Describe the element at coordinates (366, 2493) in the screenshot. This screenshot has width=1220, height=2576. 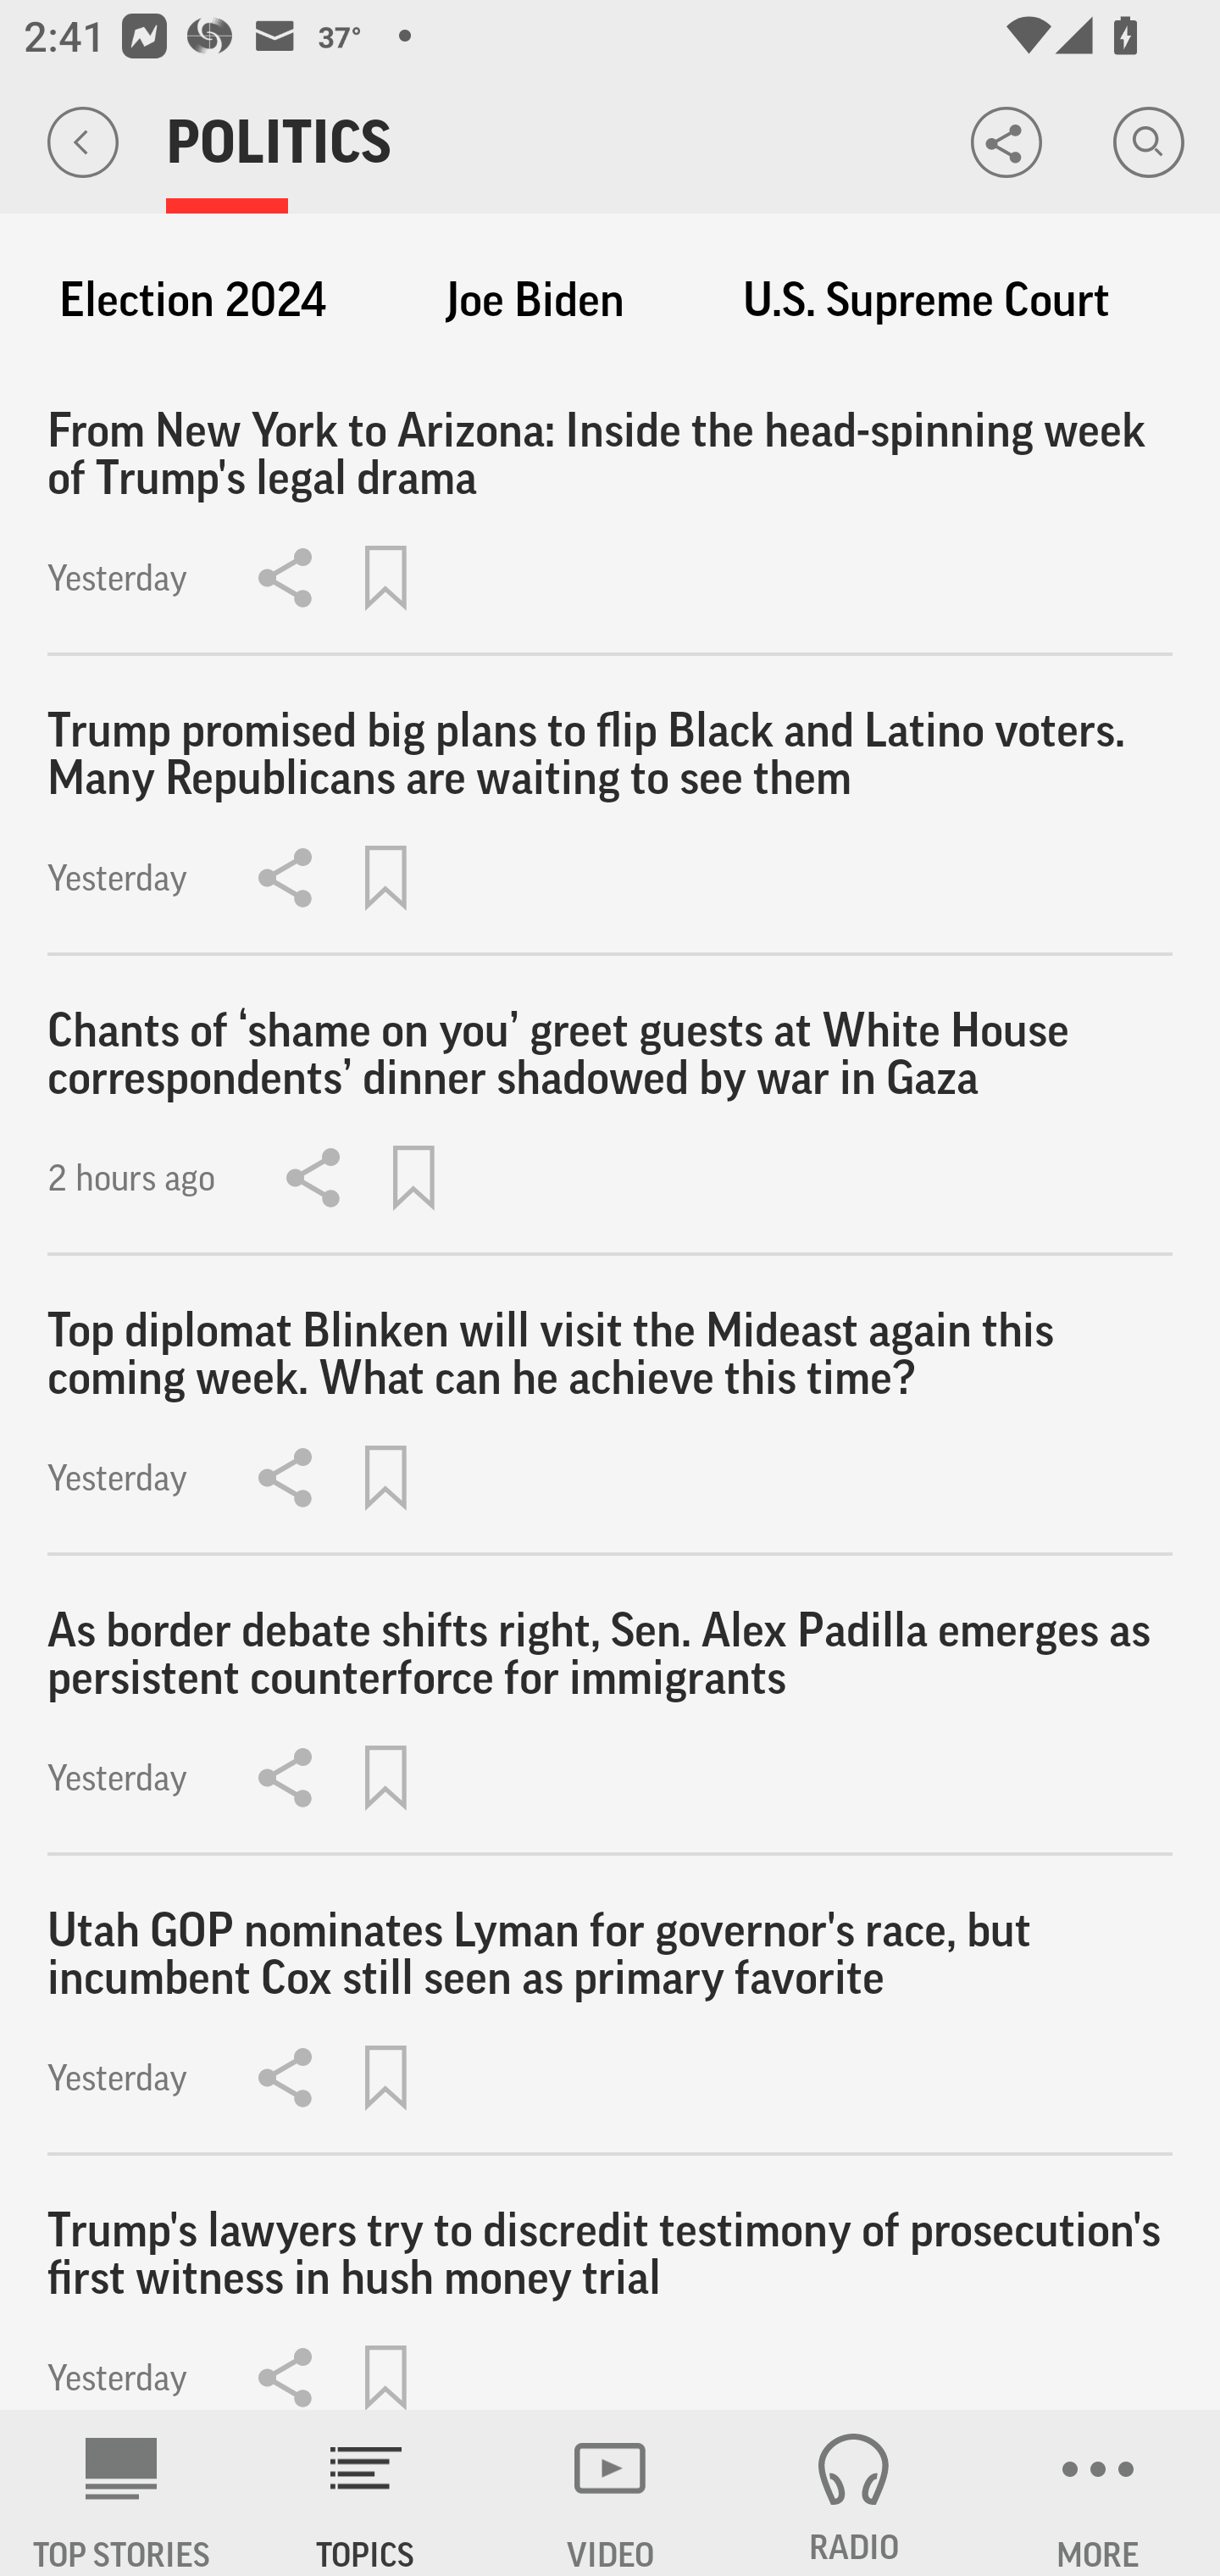
I see `TOPICS` at that location.